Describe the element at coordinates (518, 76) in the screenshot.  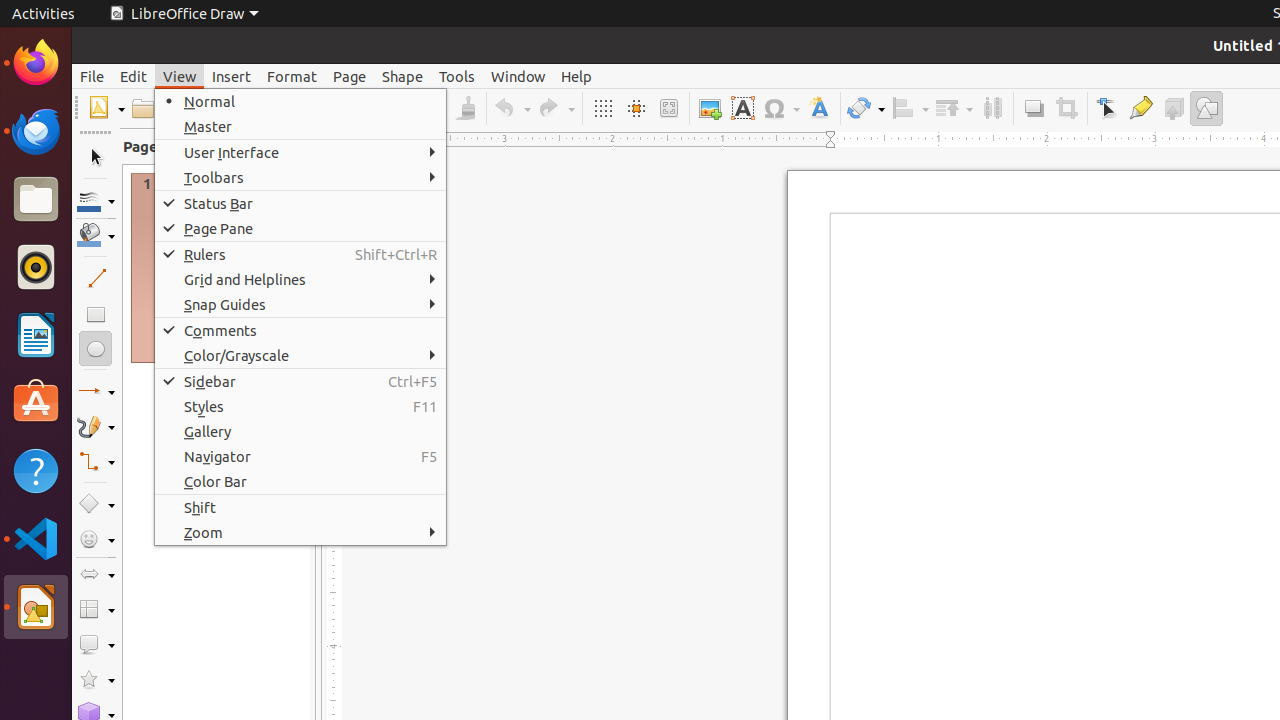
I see `Window` at that location.